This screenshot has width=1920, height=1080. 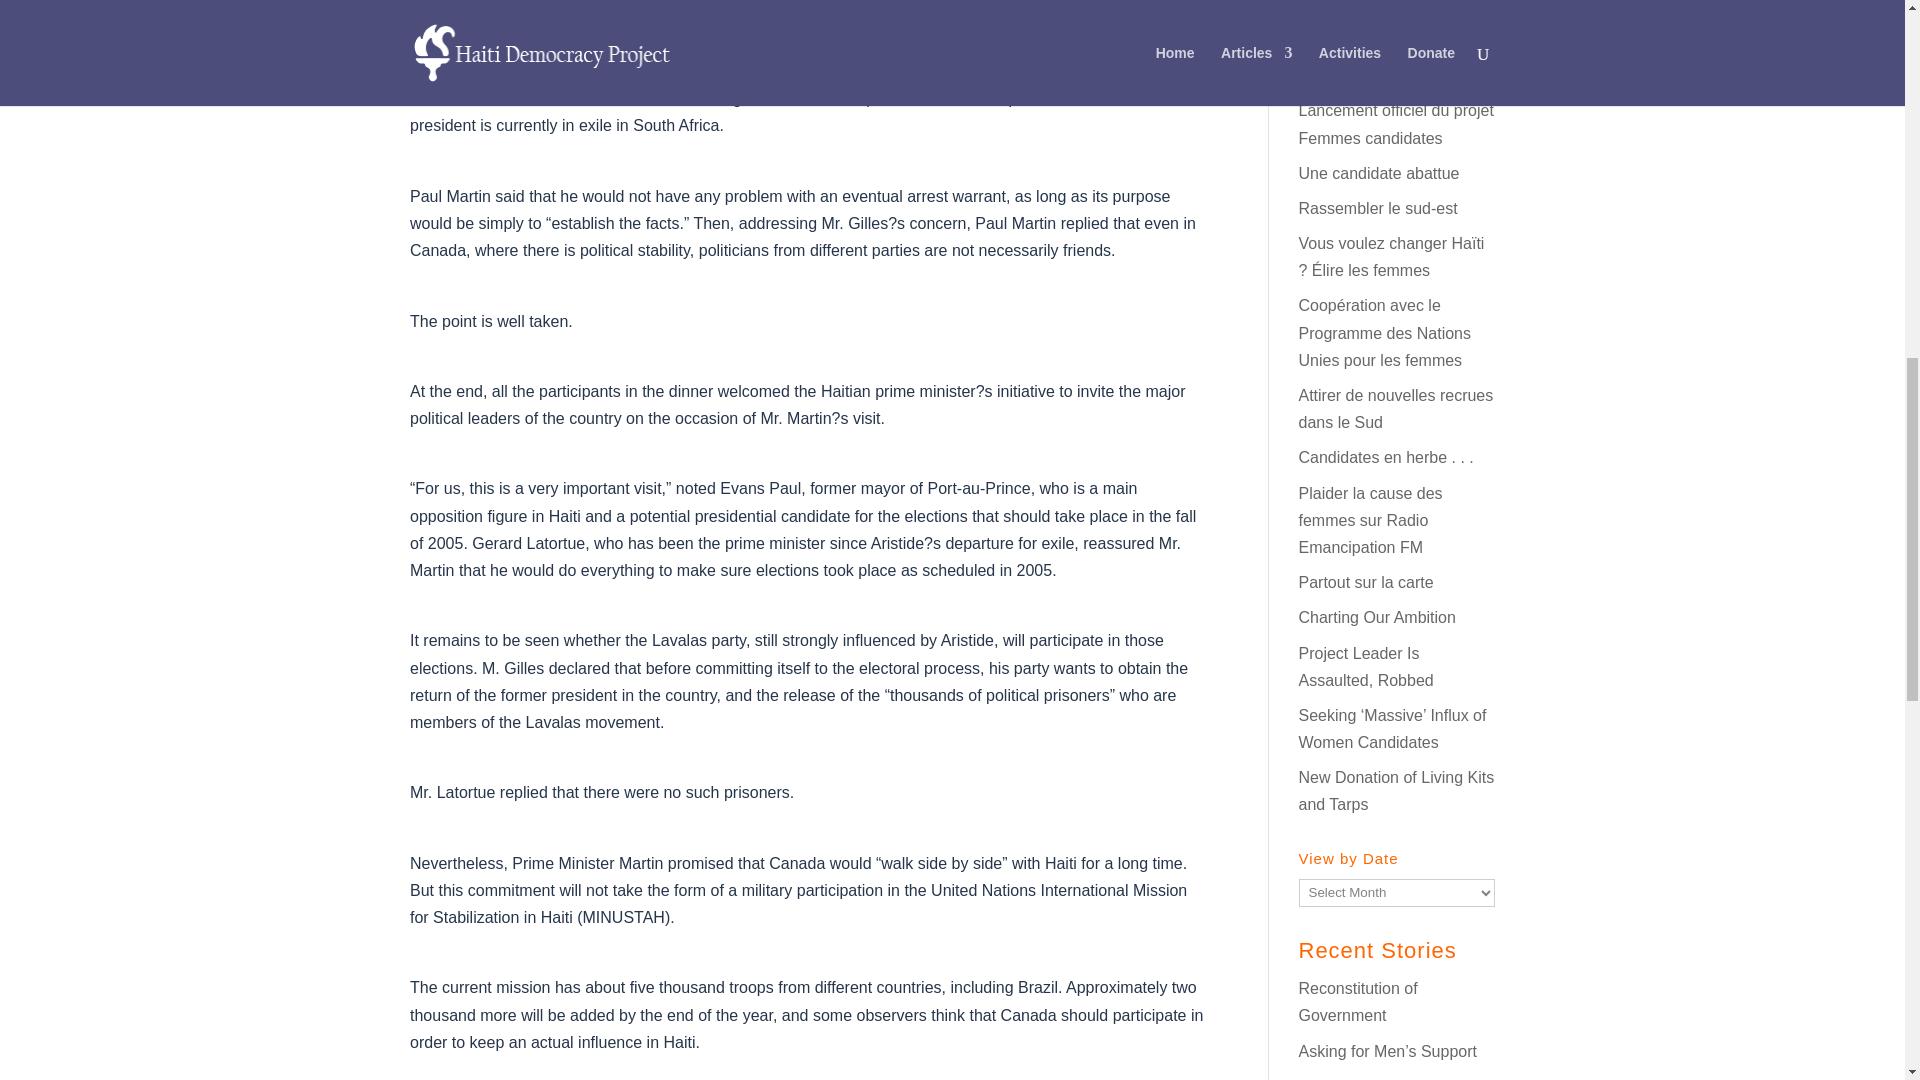 I want to click on Une candidate abattue, so click(x=1378, y=174).